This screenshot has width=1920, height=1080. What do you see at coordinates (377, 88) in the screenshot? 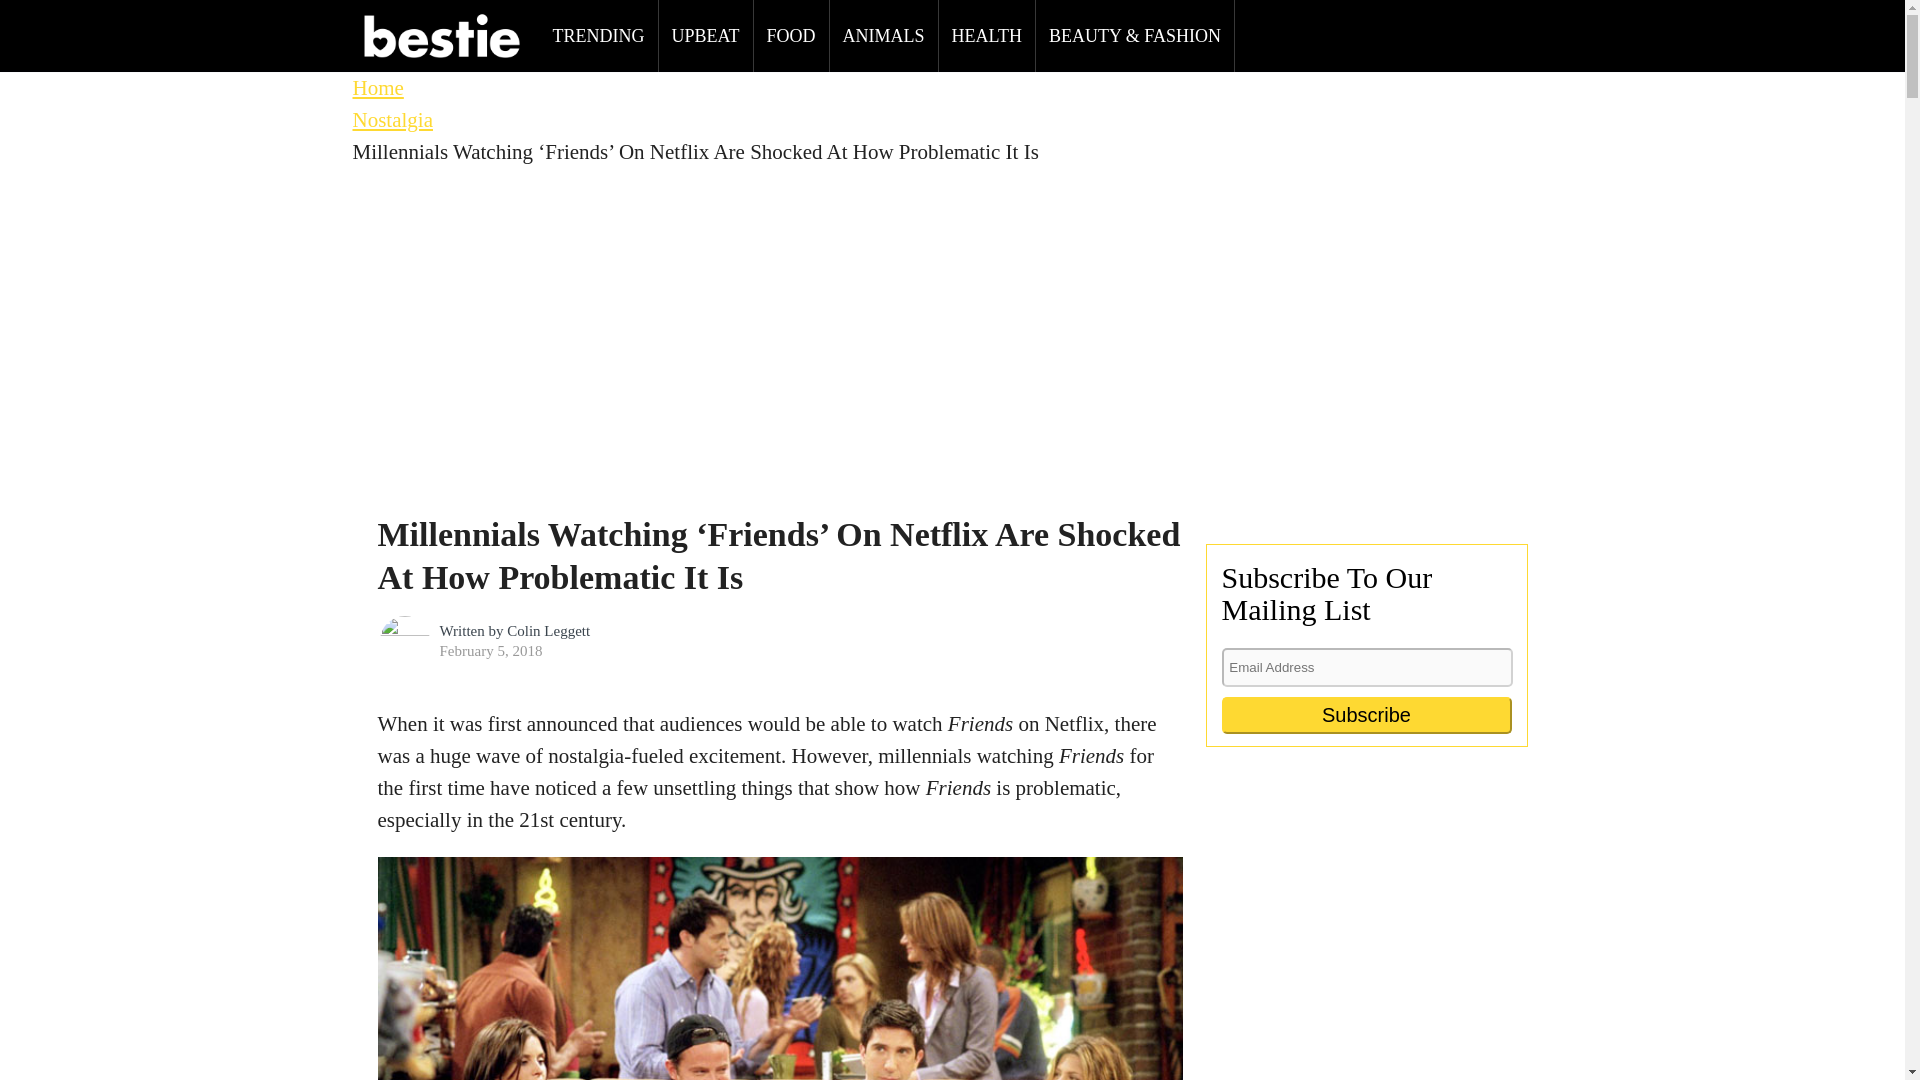
I see `Home` at bounding box center [377, 88].